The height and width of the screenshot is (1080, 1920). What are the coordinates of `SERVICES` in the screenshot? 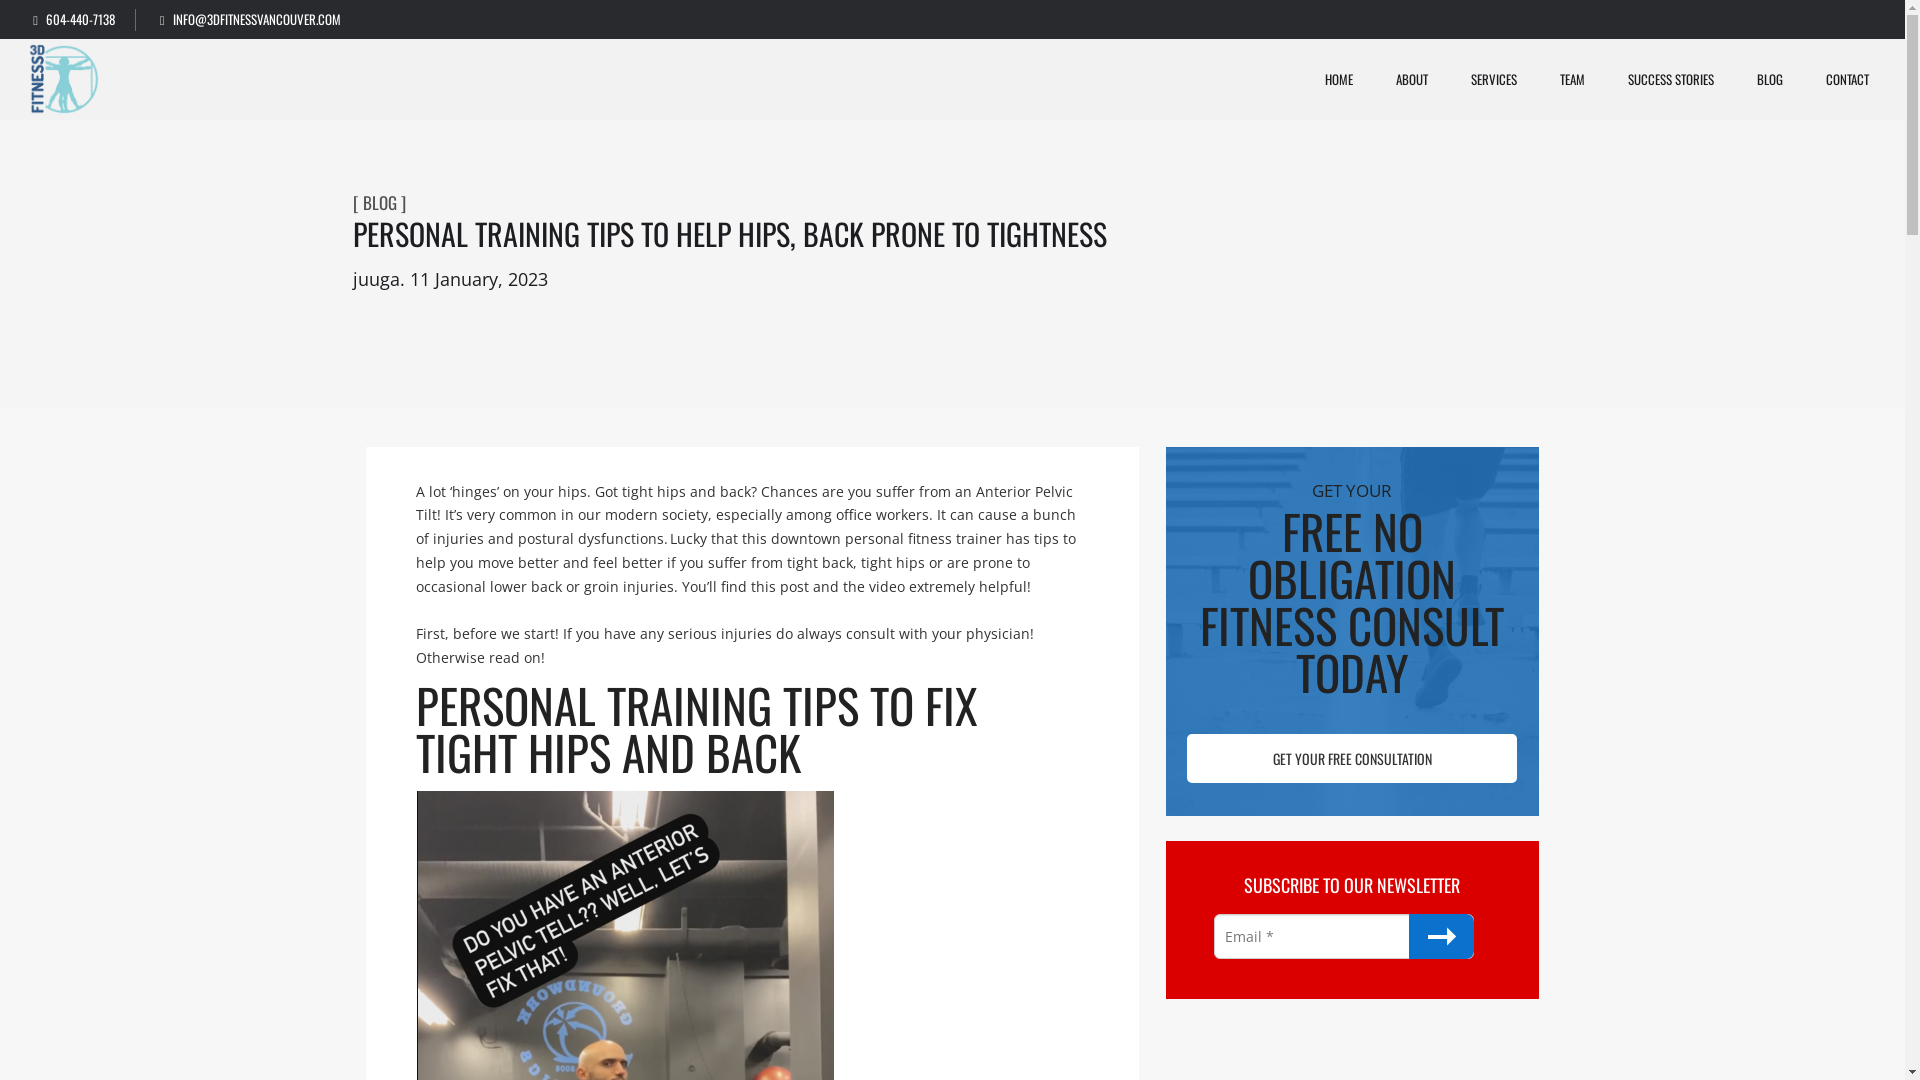 It's located at (1508, 79).